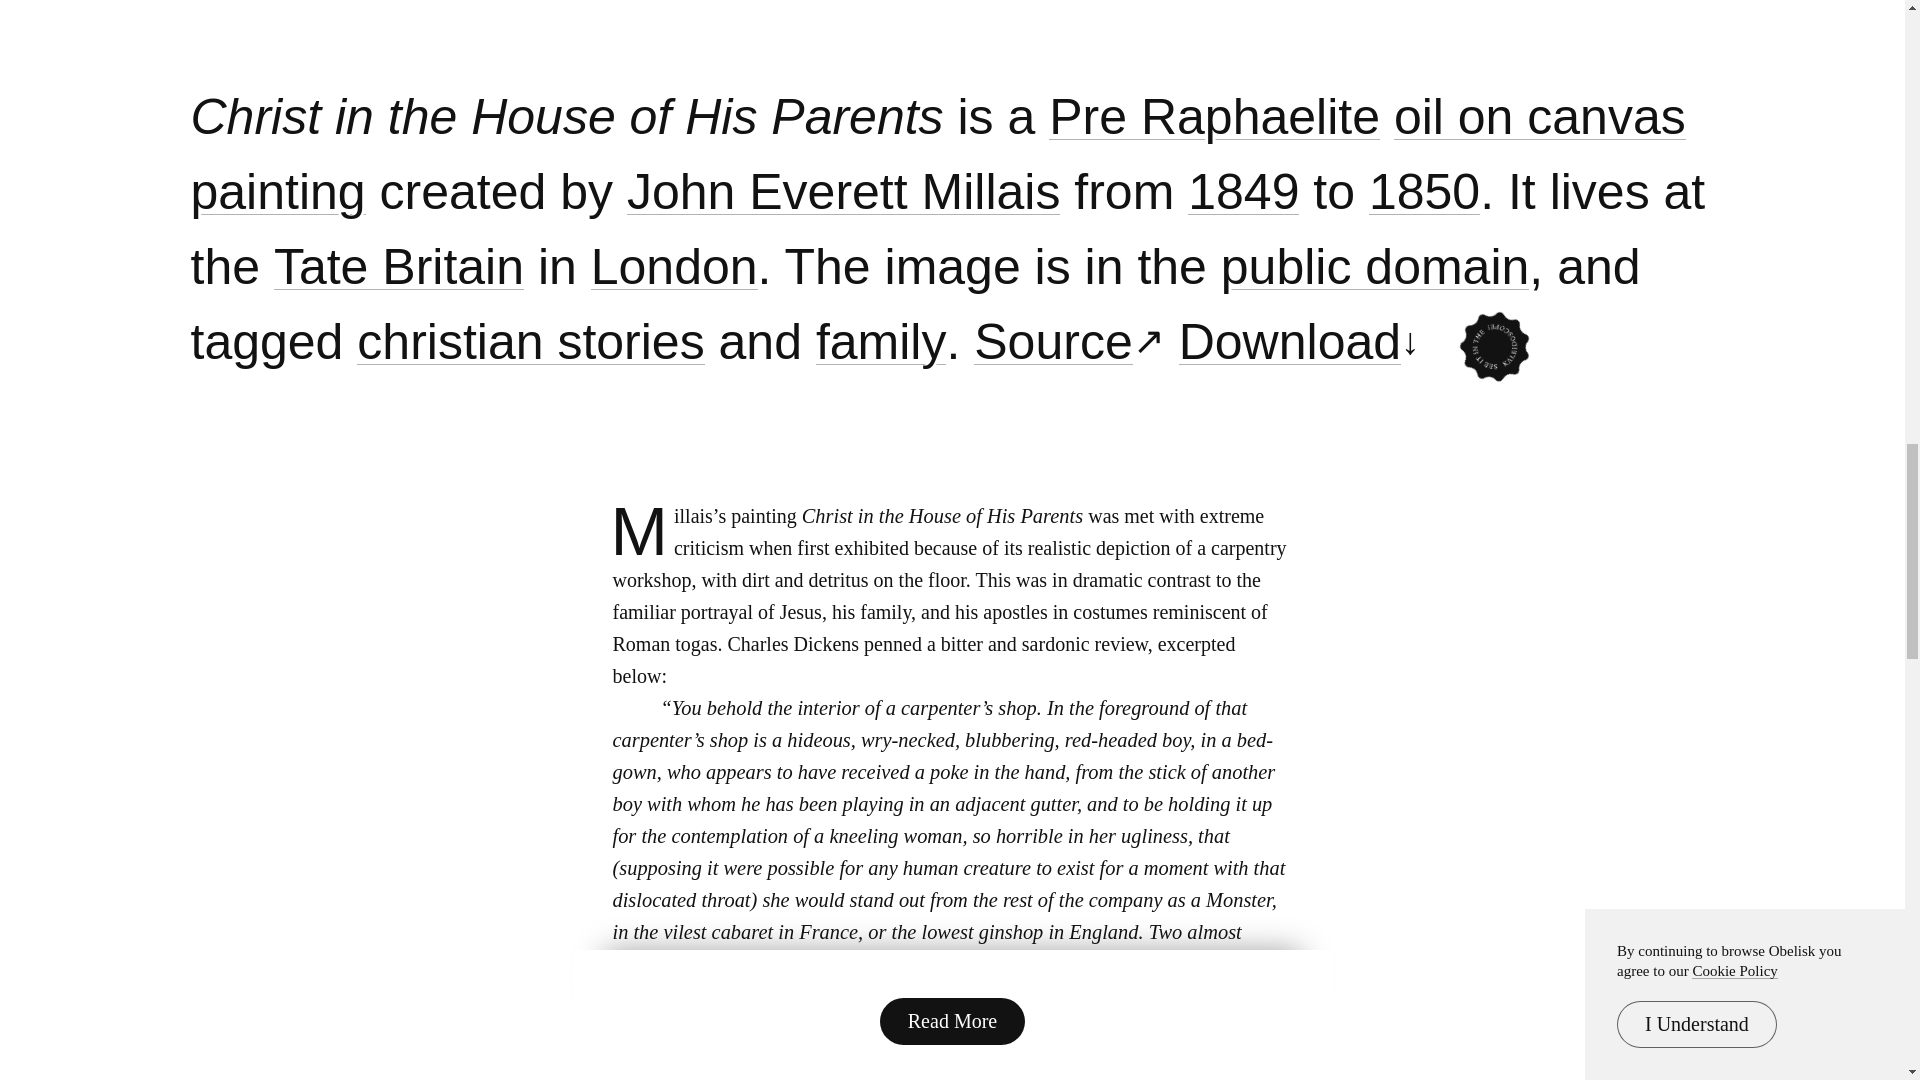 The height and width of the screenshot is (1080, 1920). Describe the element at coordinates (674, 268) in the screenshot. I see `London` at that location.